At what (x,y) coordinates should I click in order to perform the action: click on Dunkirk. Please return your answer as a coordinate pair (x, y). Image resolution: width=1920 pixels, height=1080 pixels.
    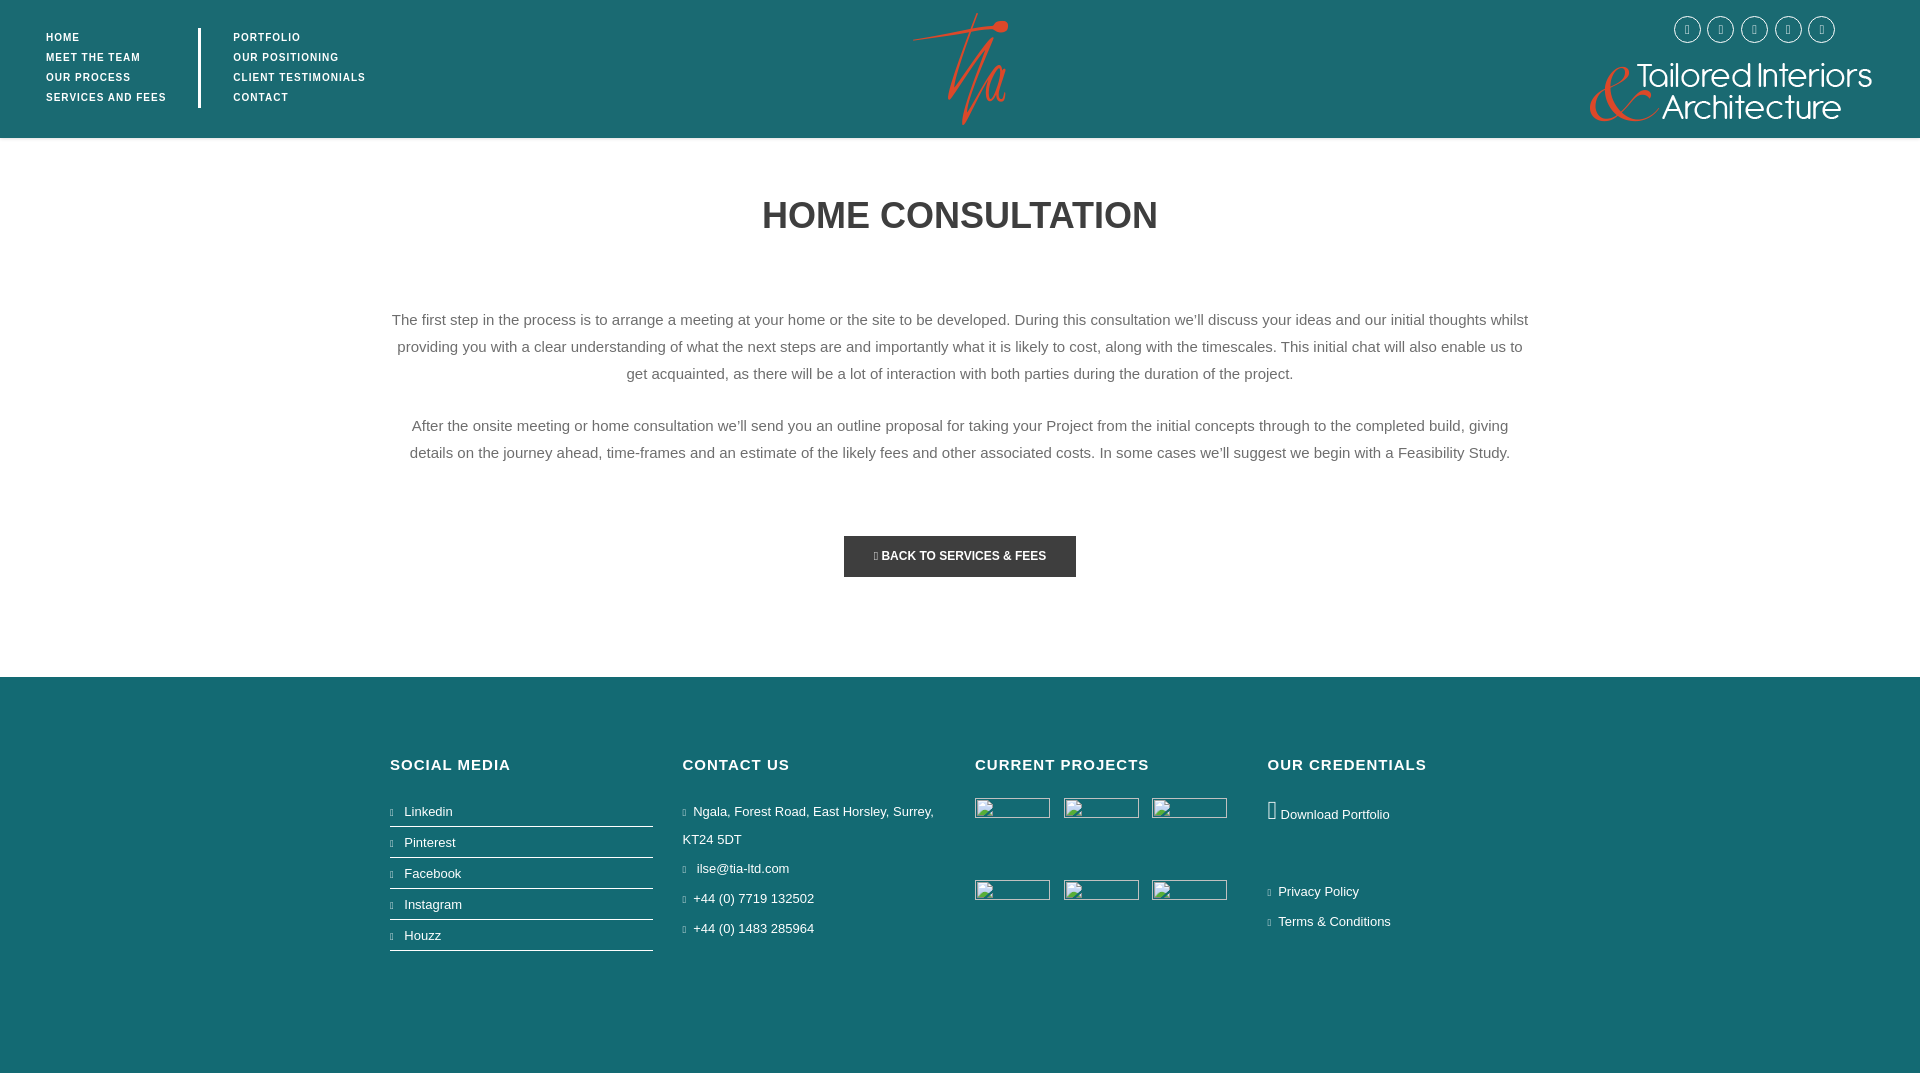
    Looking at the image, I should click on (1104, 835).